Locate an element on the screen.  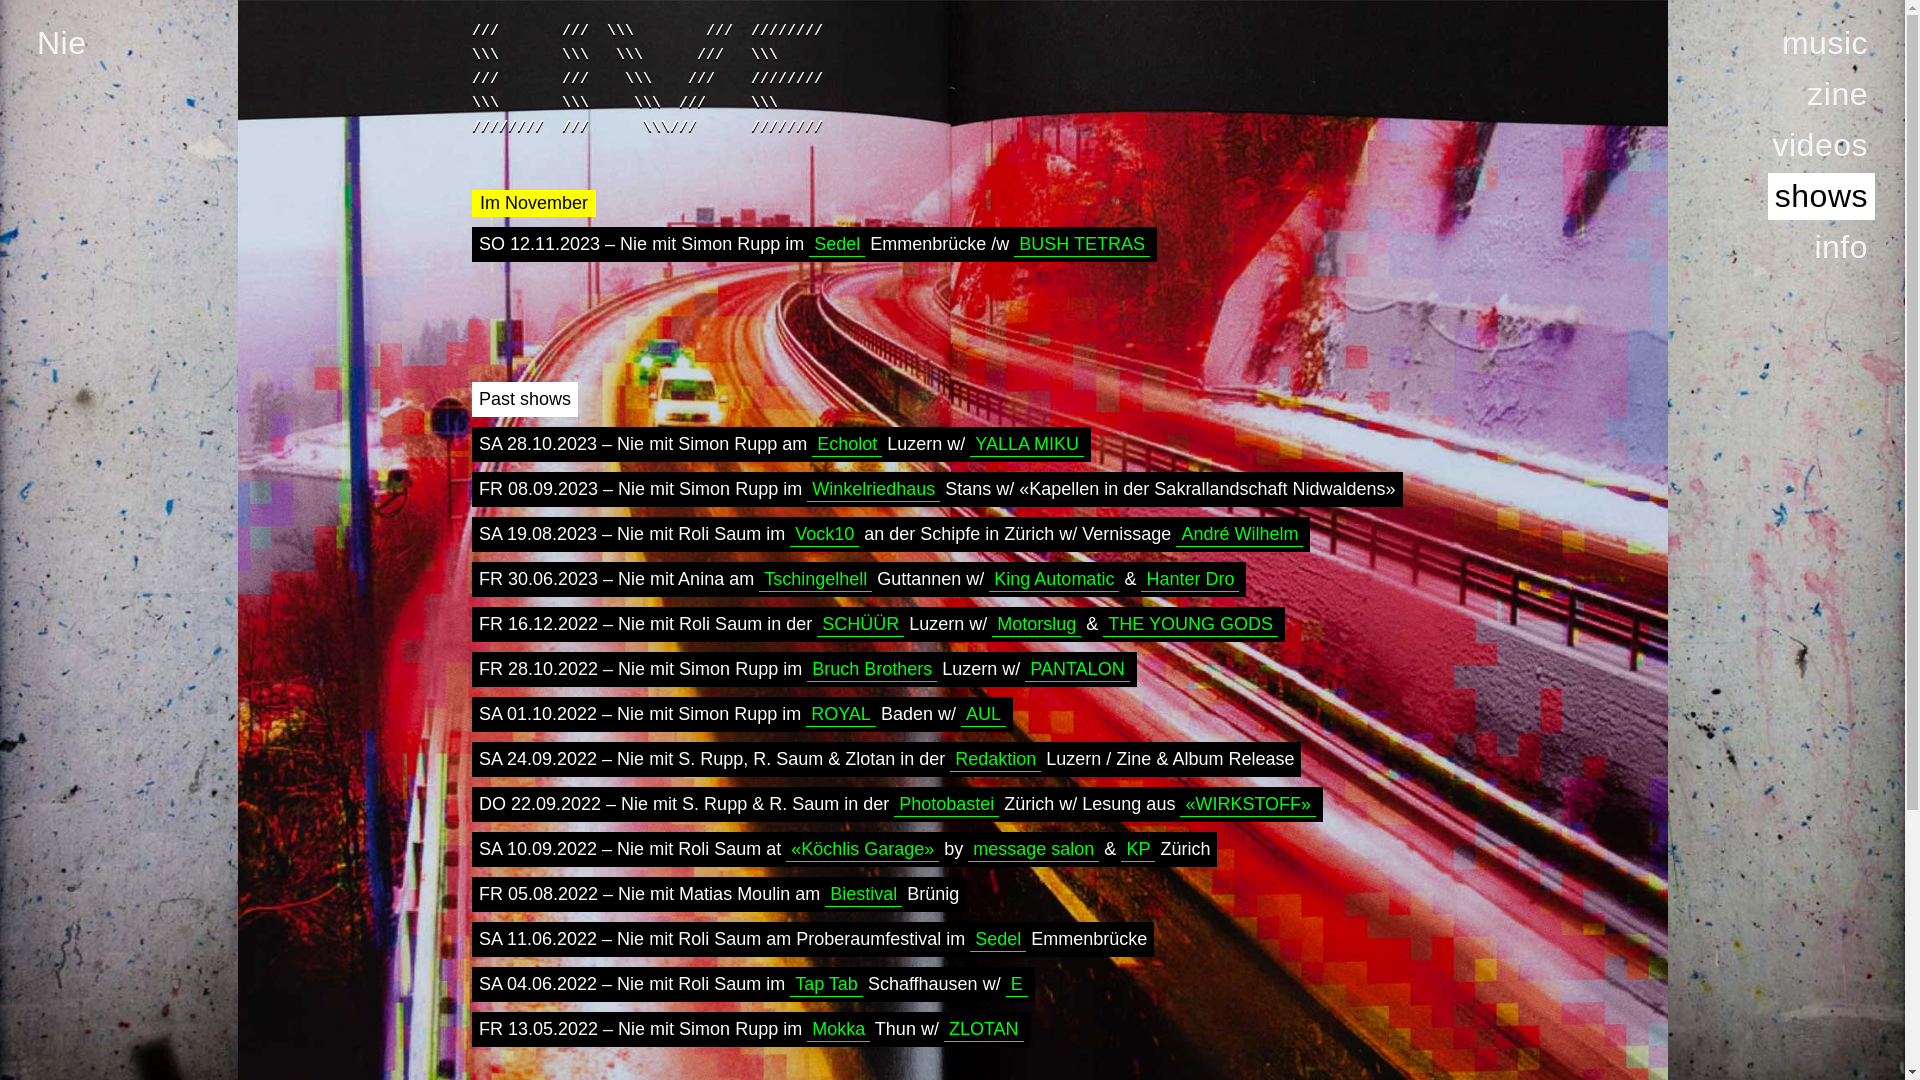
Sedel is located at coordinates (837, 244).